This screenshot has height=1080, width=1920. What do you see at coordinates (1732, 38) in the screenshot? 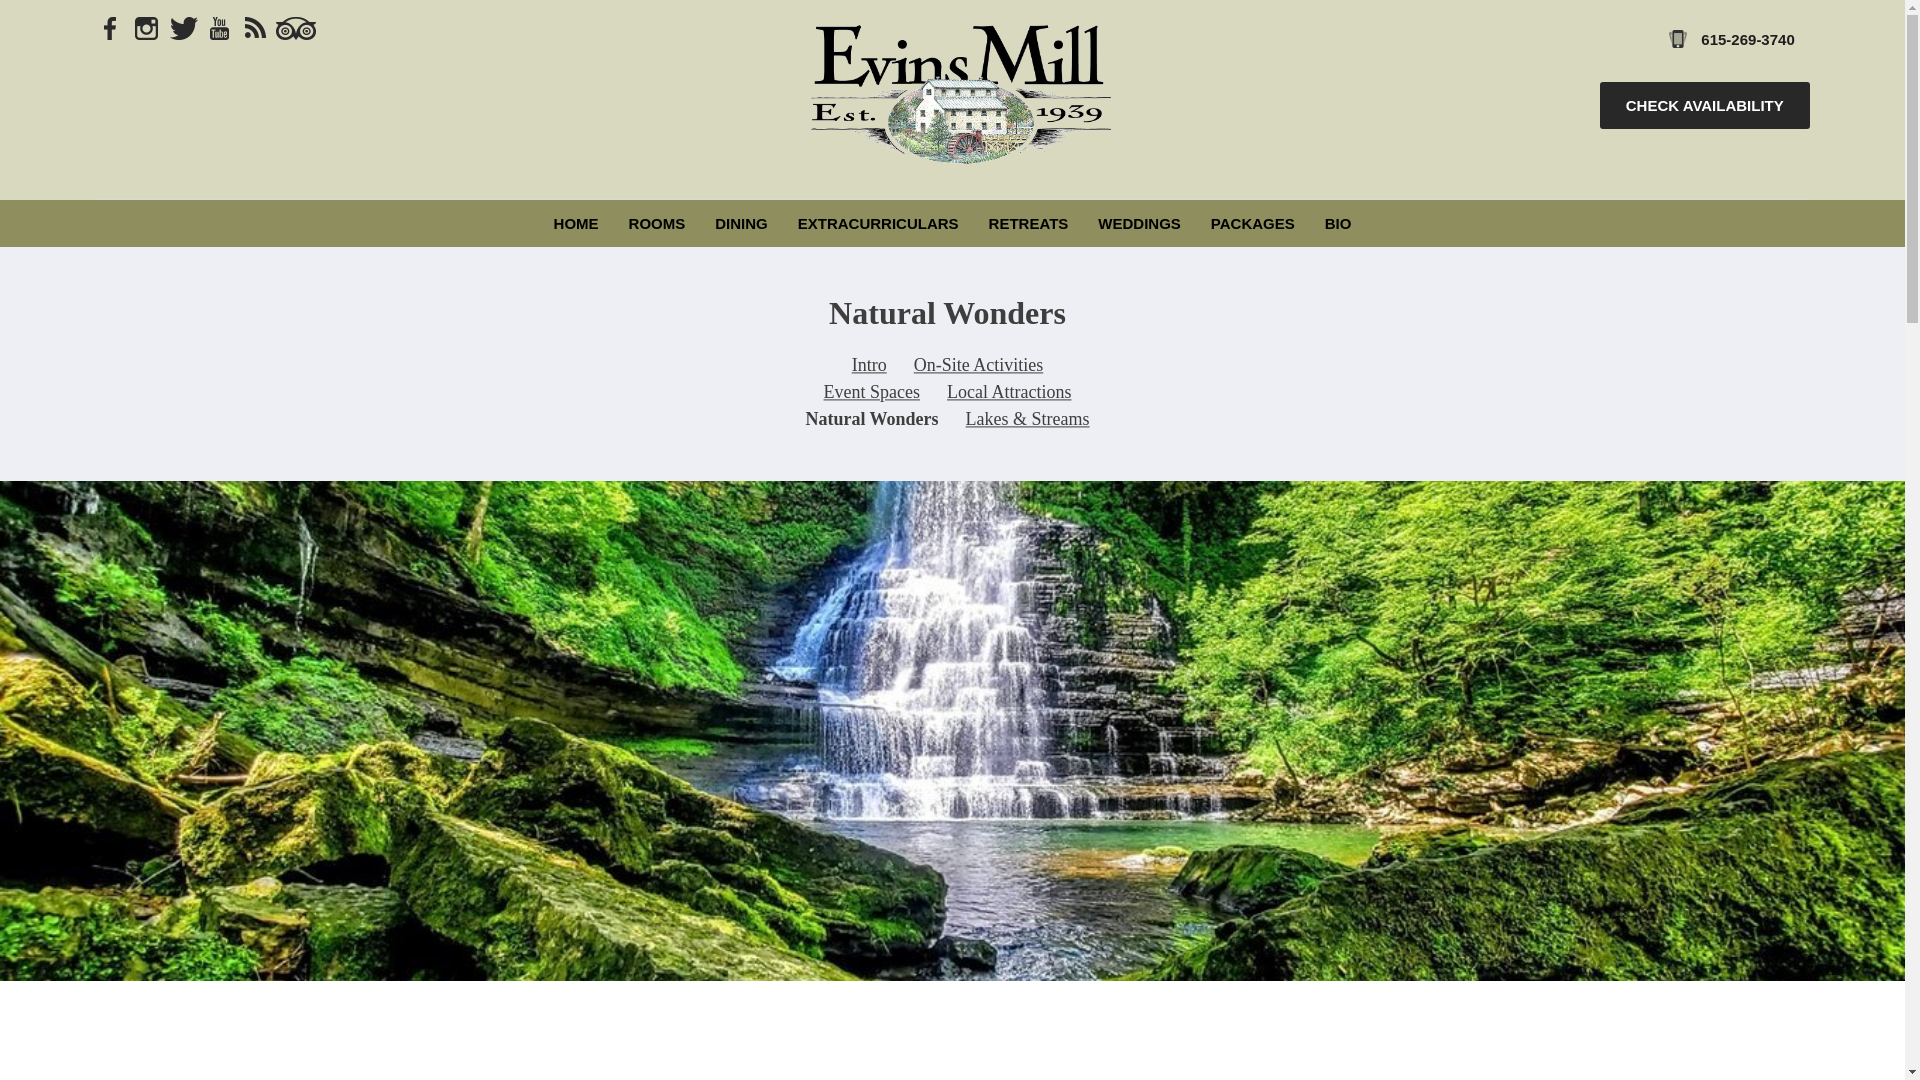
I see `615-269-3740` at bounding box center [1732, 38].